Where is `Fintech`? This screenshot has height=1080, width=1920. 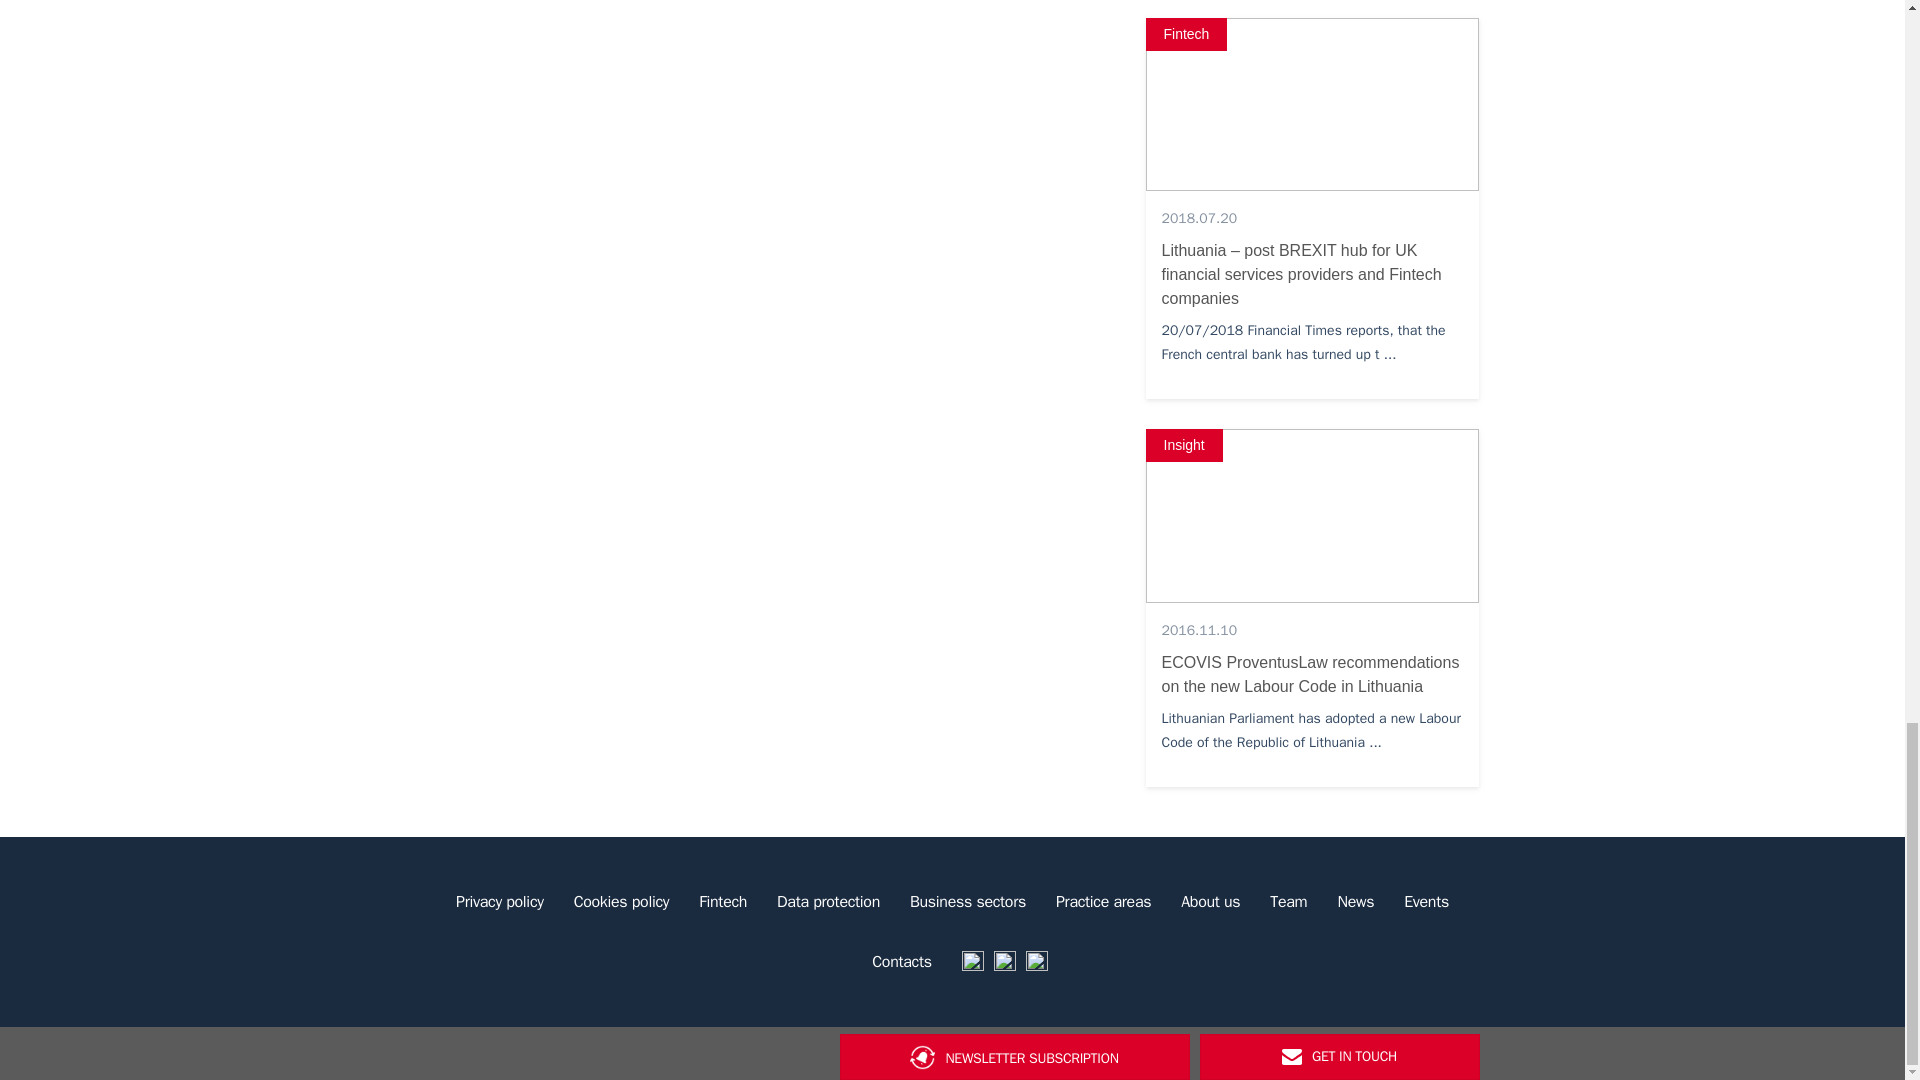
Fintech is located at coordinates (722, 902).